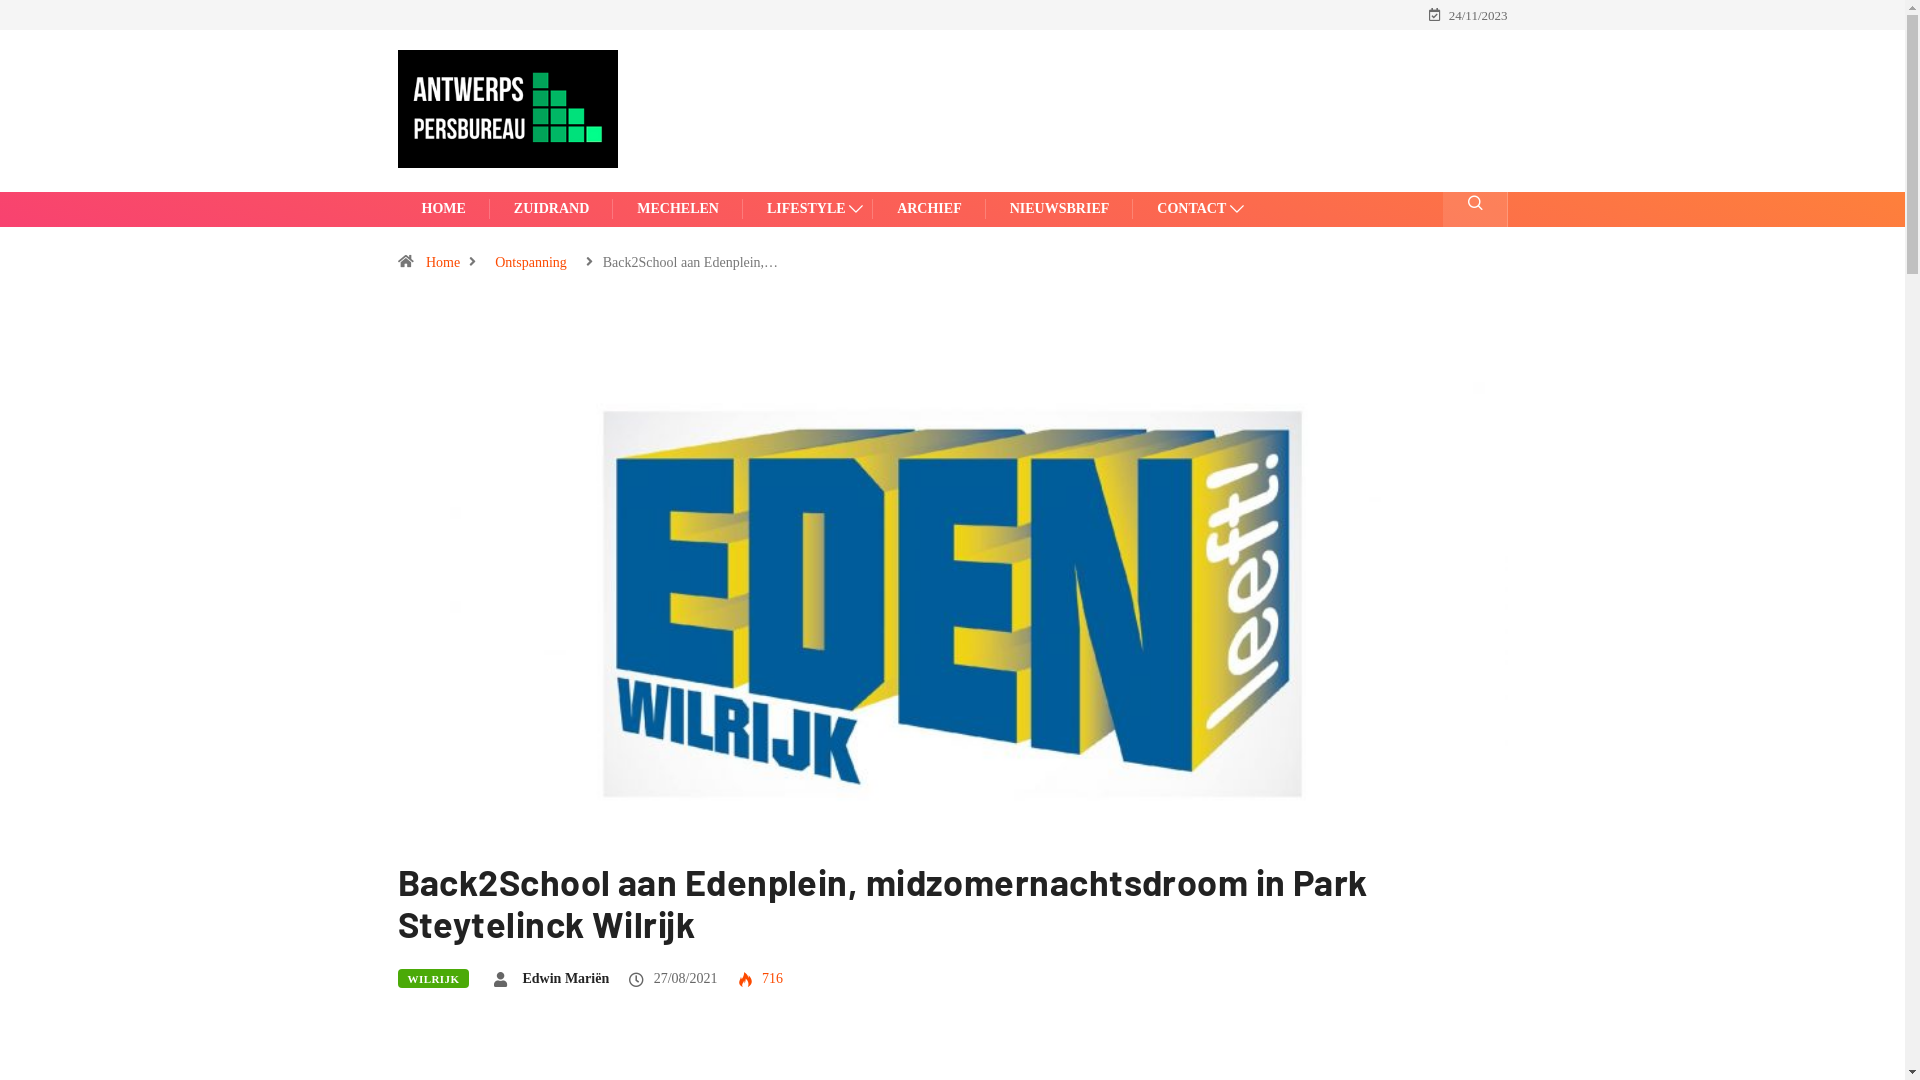  Describe the element at coordinates (1095, 109) in the screenshot. I see `Advertisement` at that location.